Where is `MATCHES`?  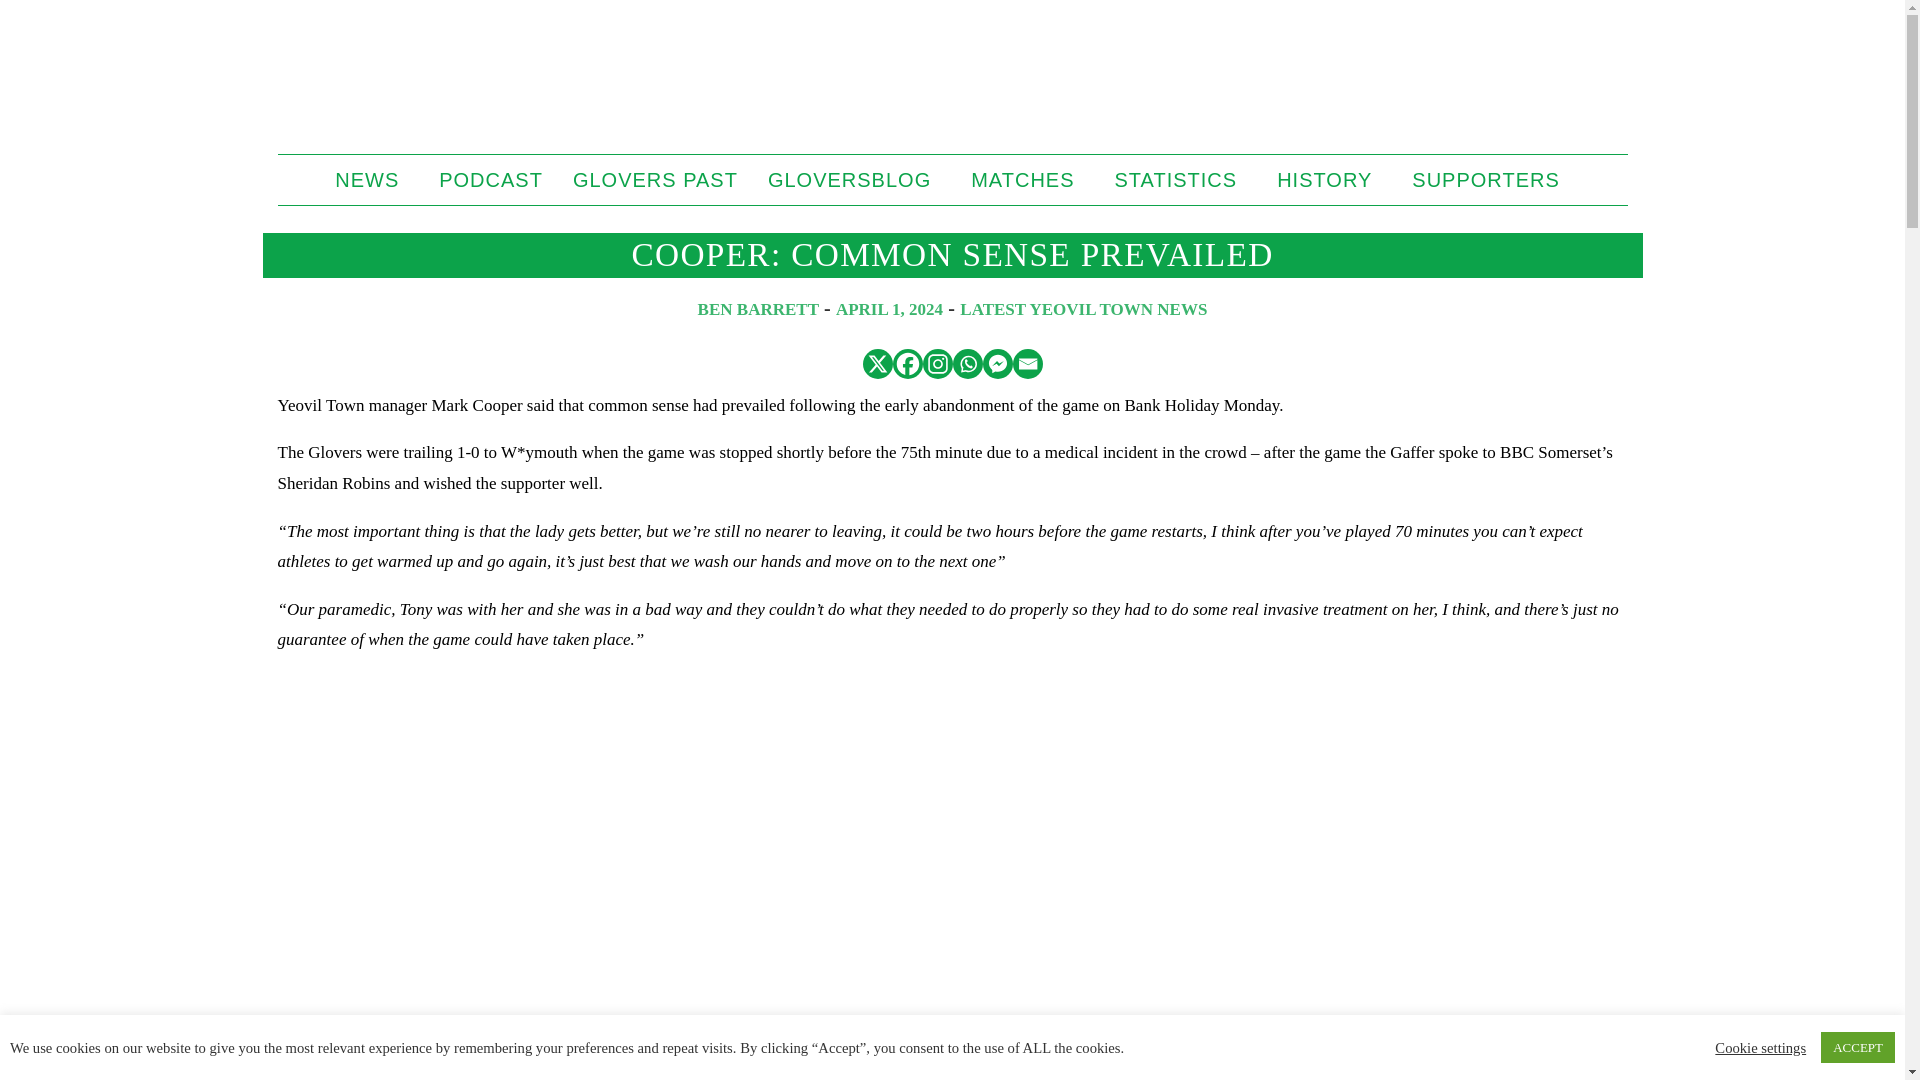
MATCHES is located at coordinates (1027, 180).